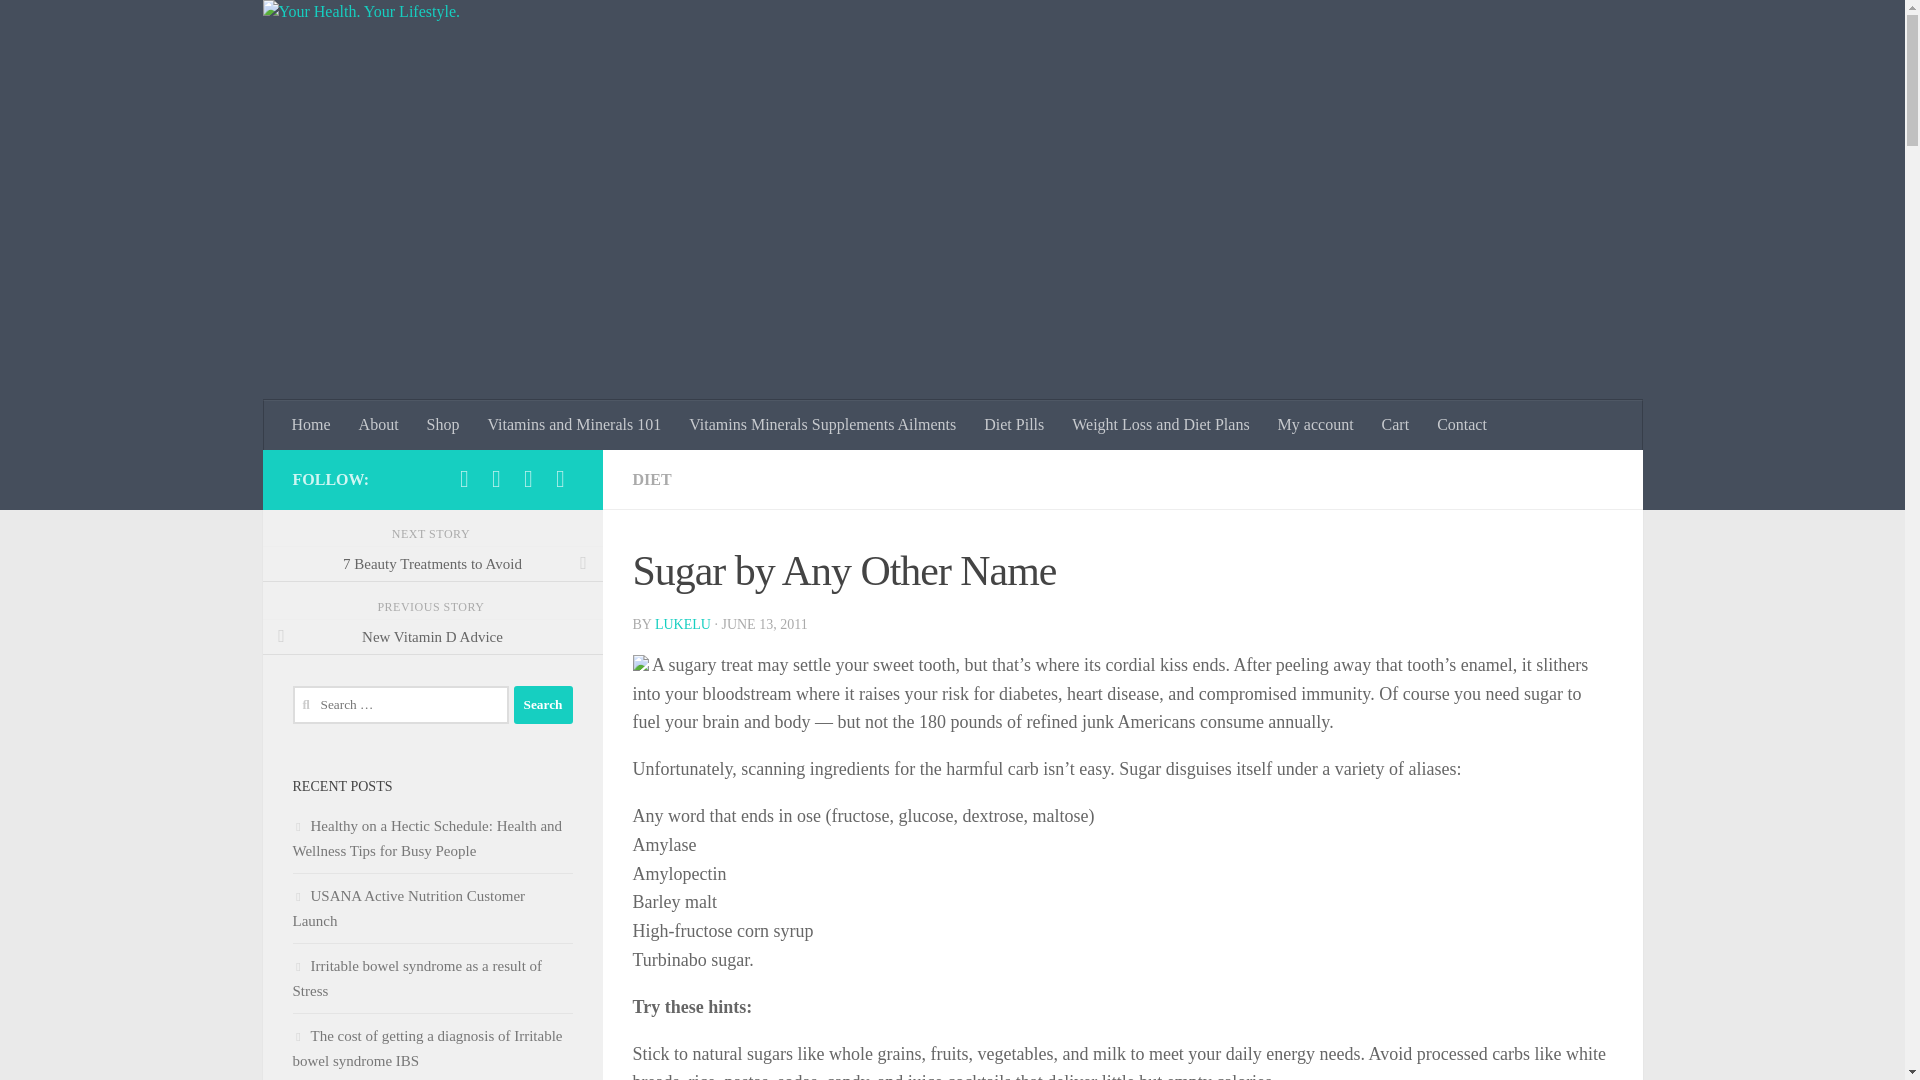 The width and height of the screenshot is (1920, 1080). Describe the element at coordinates (312, 424) in the screenshot. I see `Home` at that location.